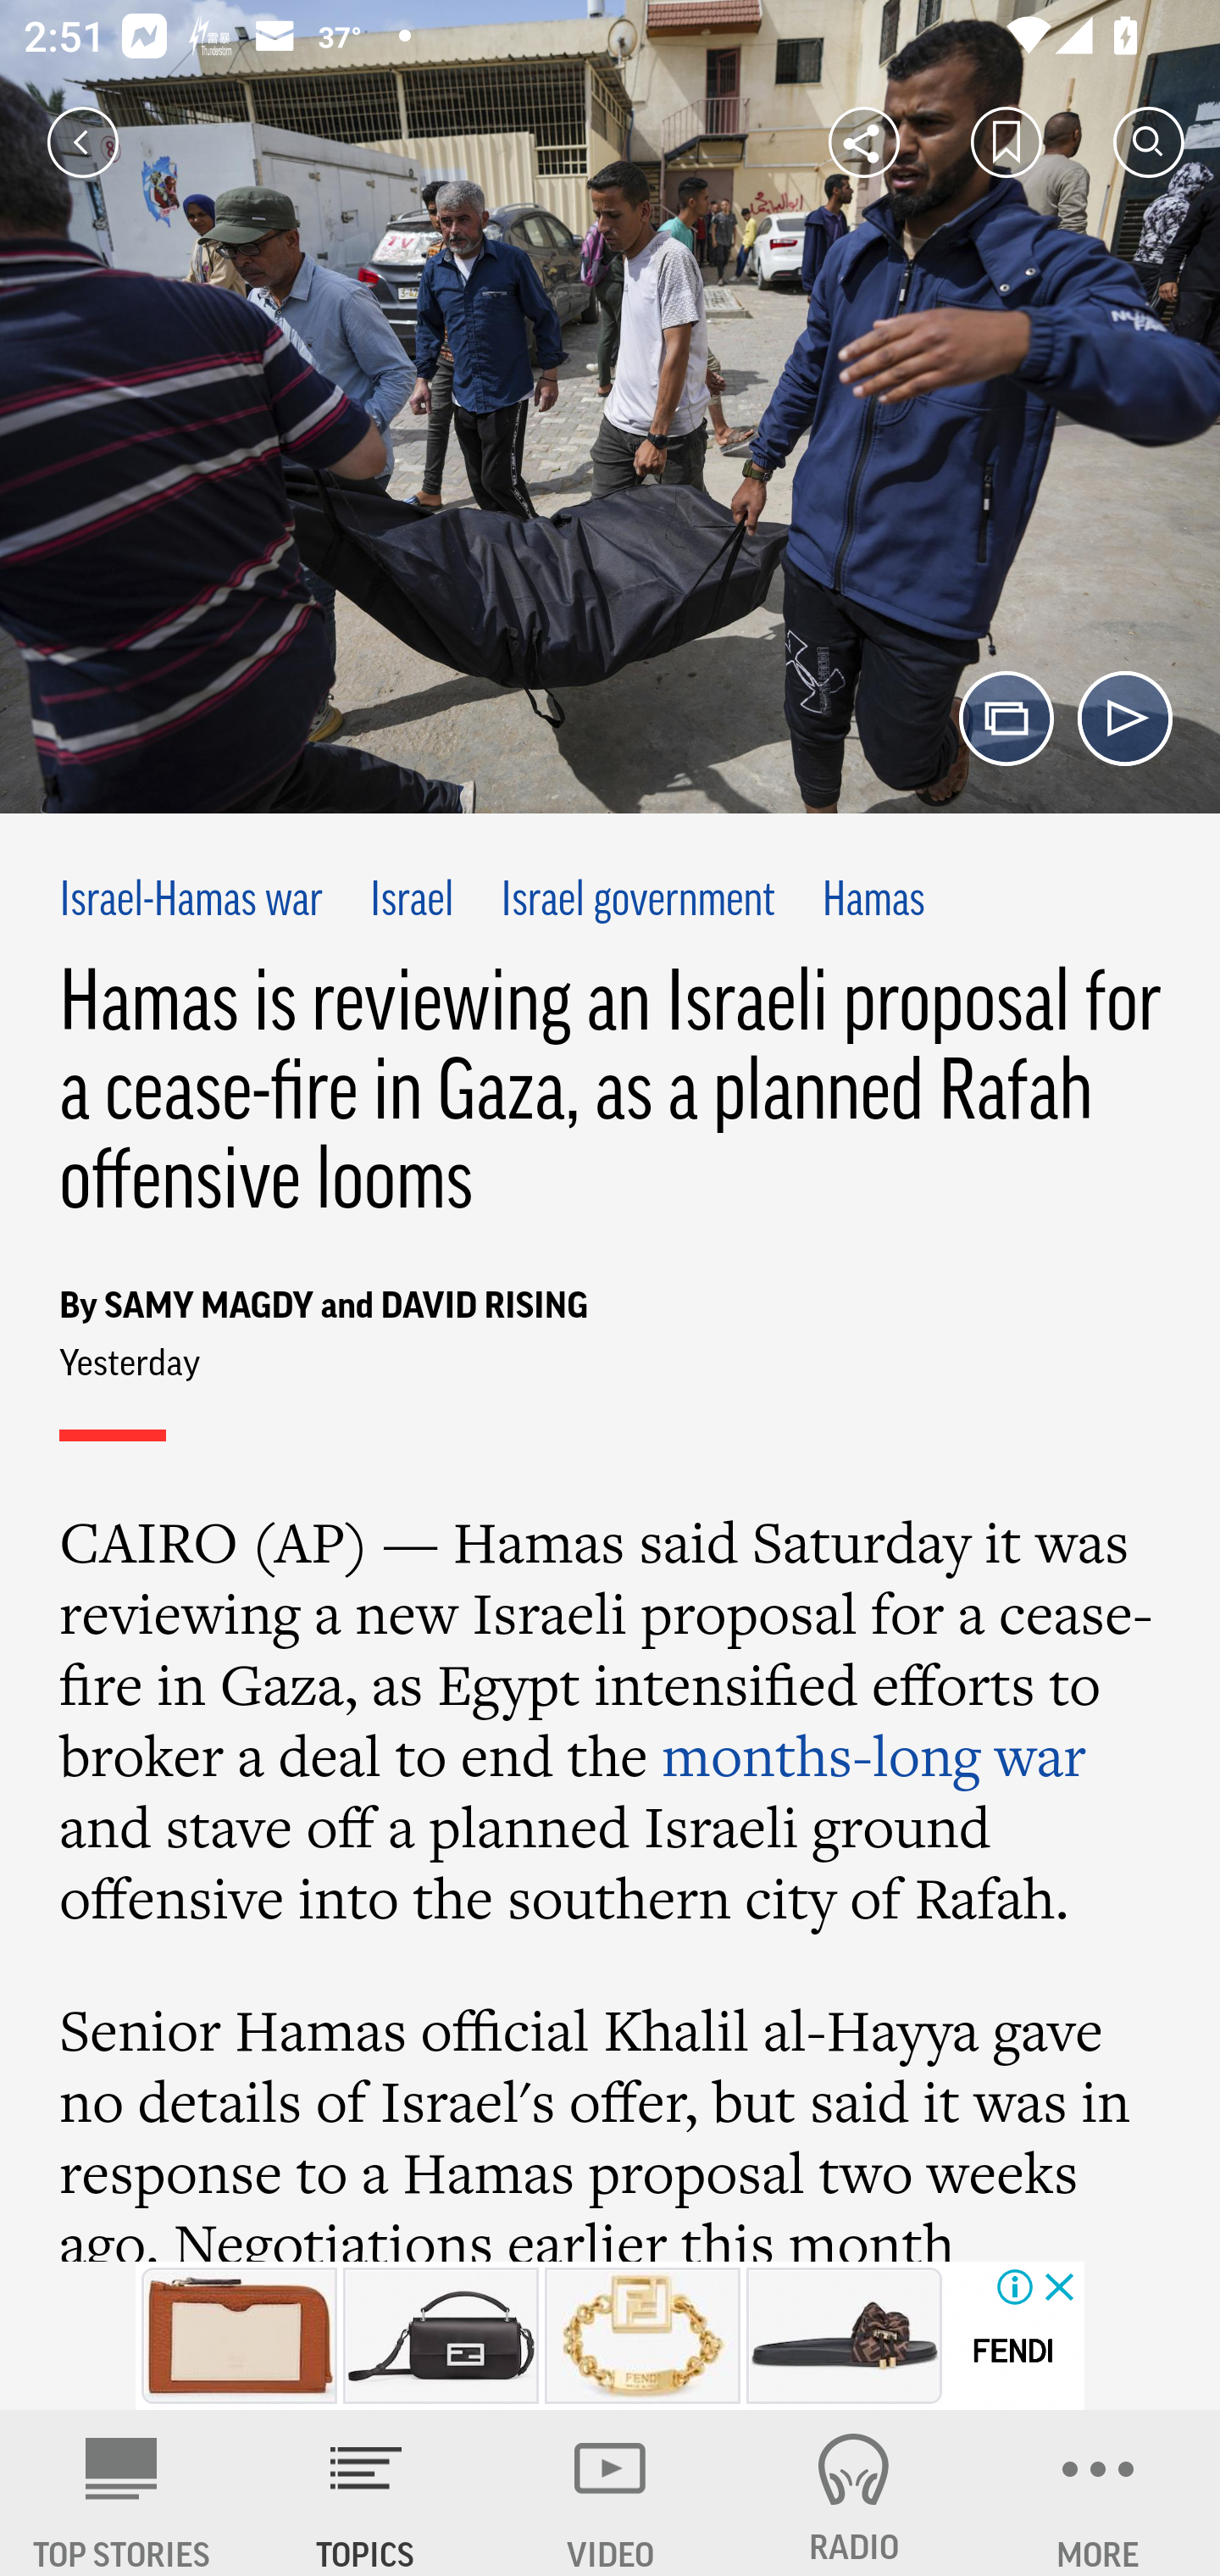 The image size is (1220, 2576). I want to click on Israel government, so click(637, 902).